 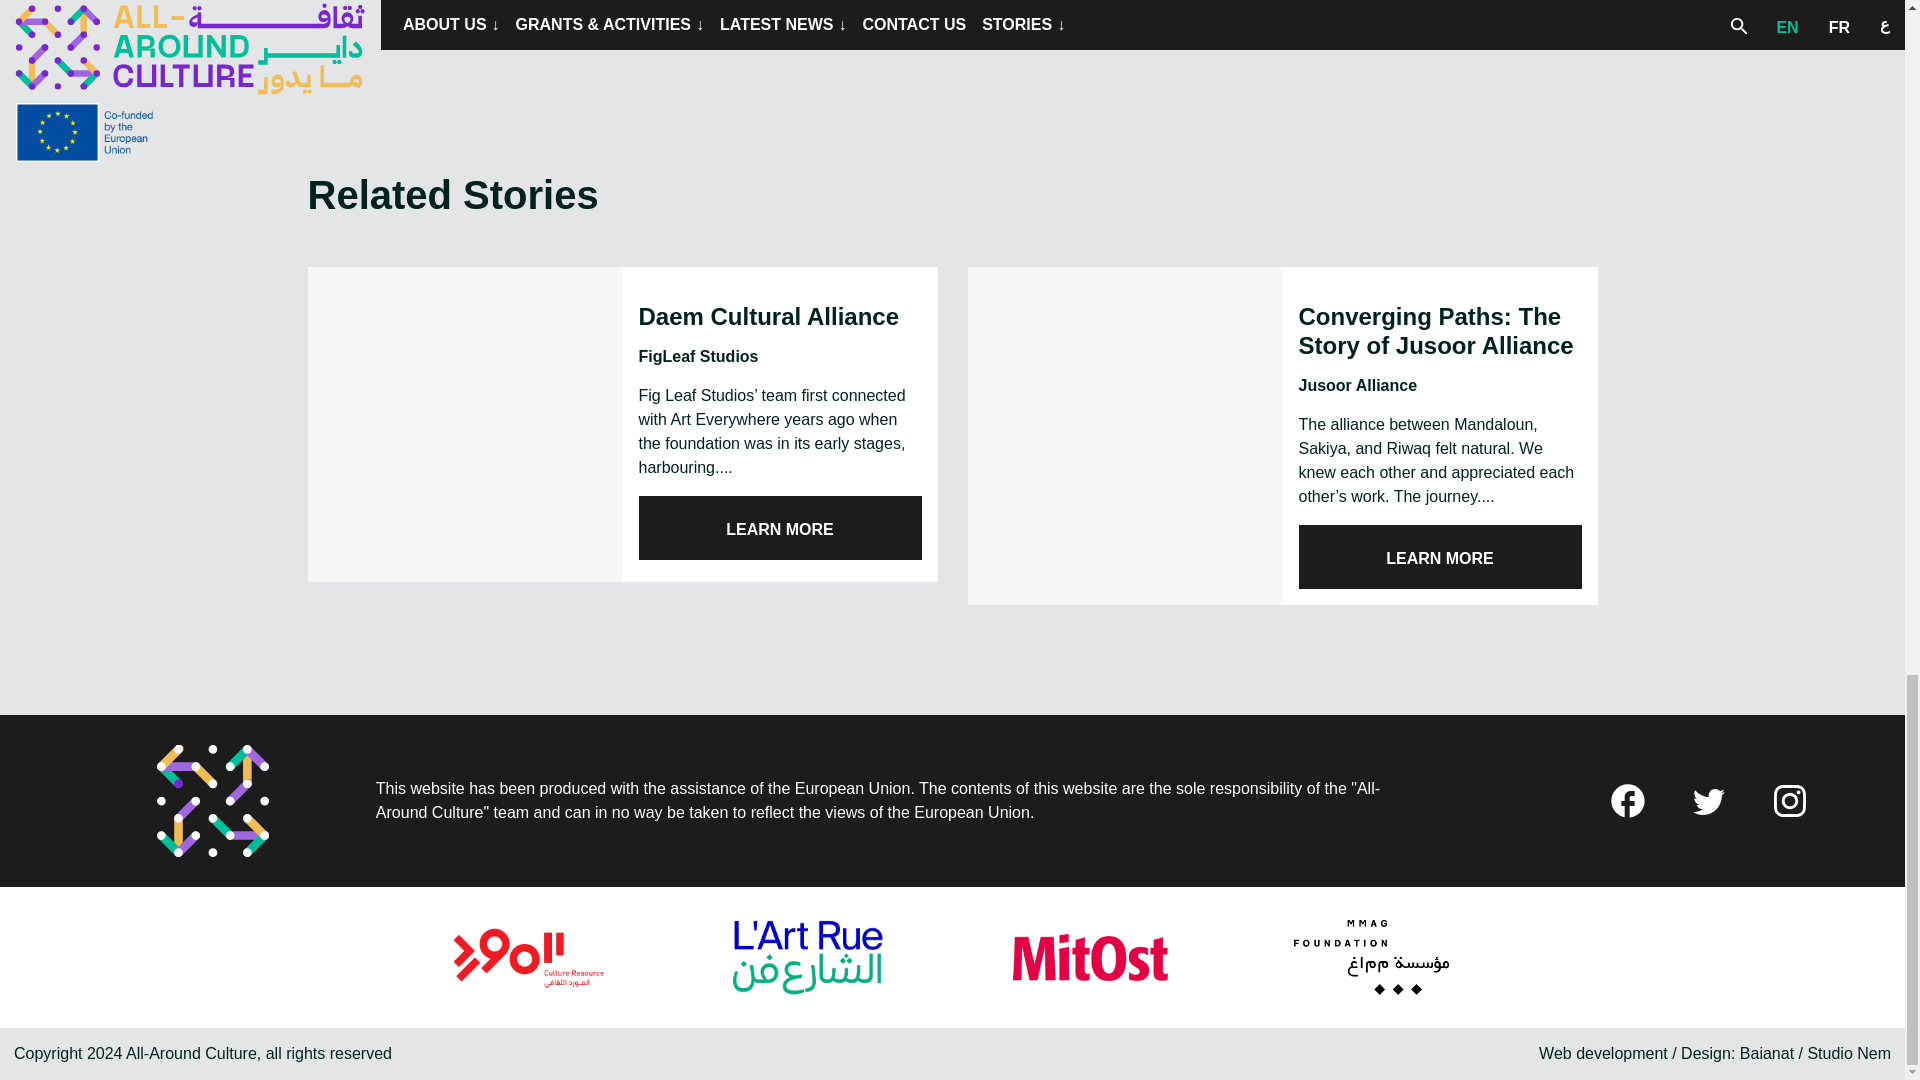 What do you see at coordinates (1438, 556) in the screenshot?
I see `Learn more` at bounding box center [1438, 556].